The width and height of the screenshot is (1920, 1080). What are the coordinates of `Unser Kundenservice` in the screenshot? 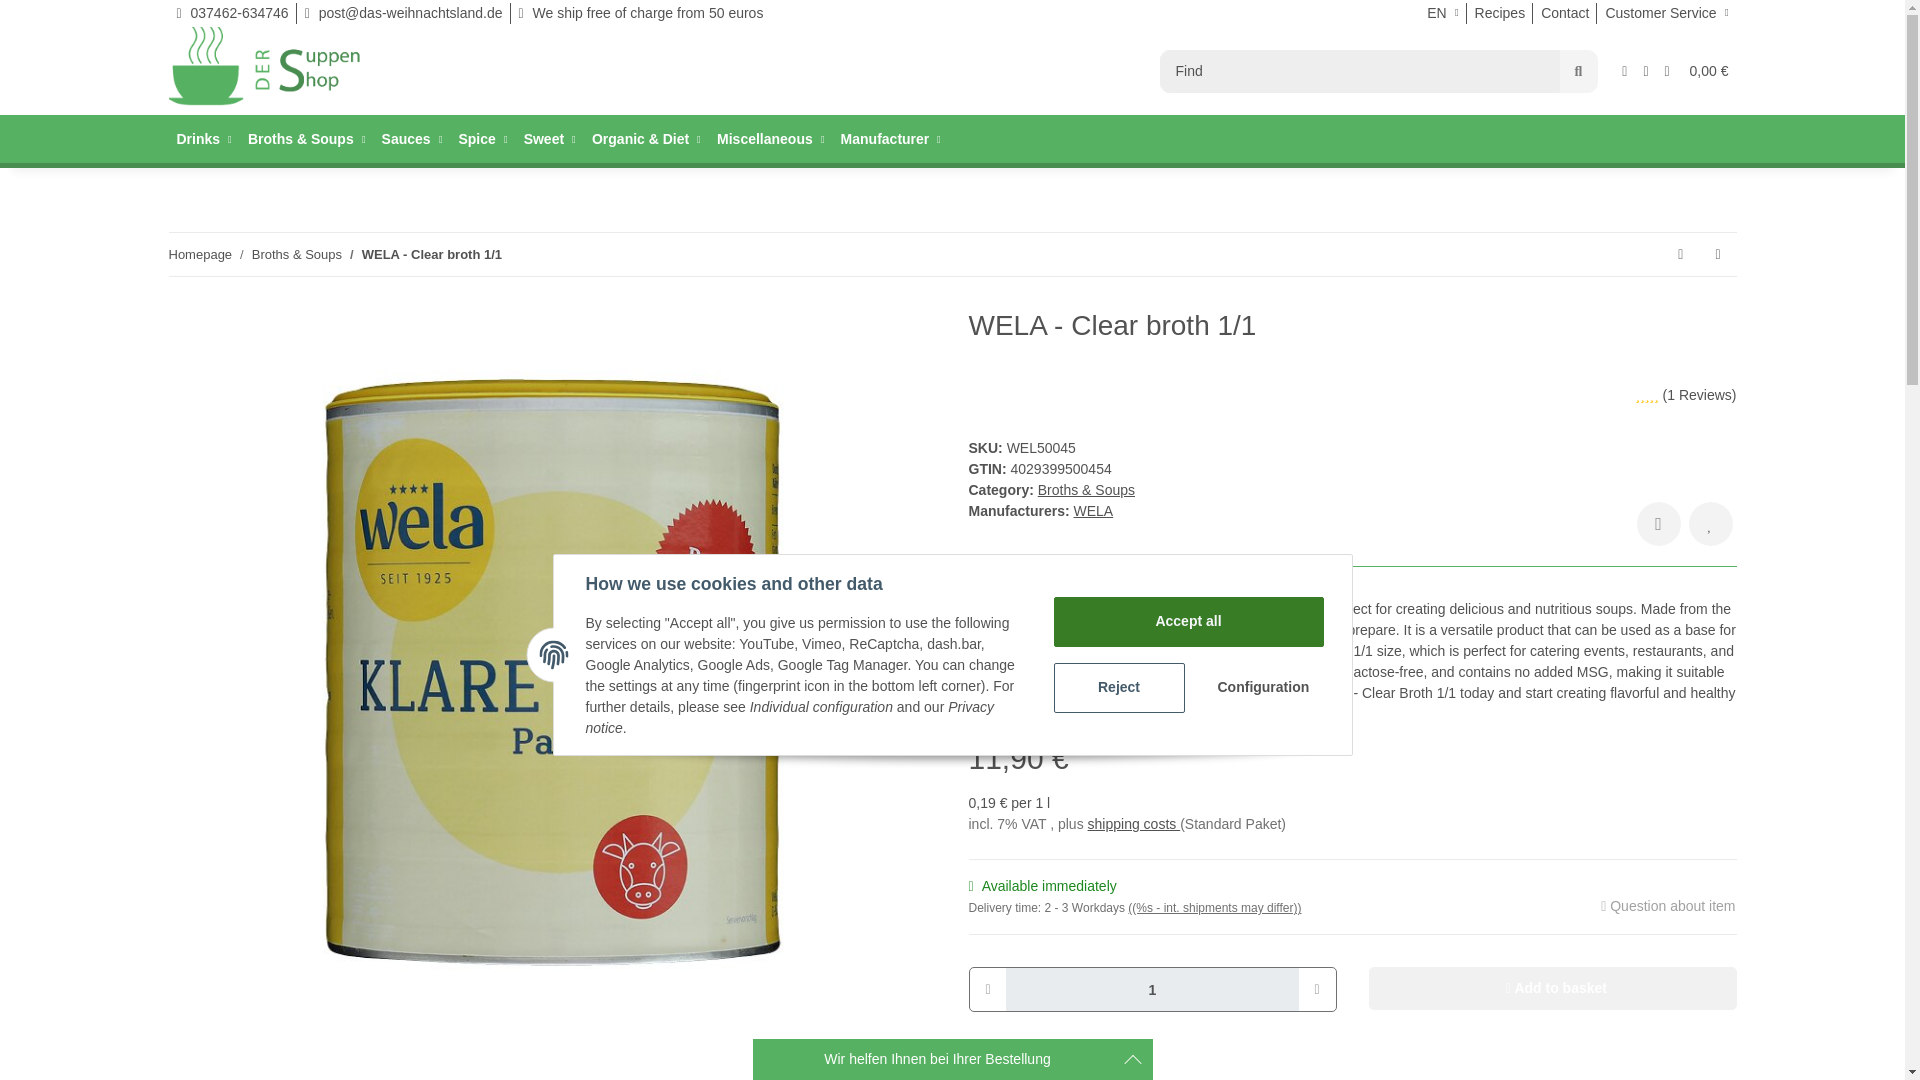 It's located at (1666, 16).